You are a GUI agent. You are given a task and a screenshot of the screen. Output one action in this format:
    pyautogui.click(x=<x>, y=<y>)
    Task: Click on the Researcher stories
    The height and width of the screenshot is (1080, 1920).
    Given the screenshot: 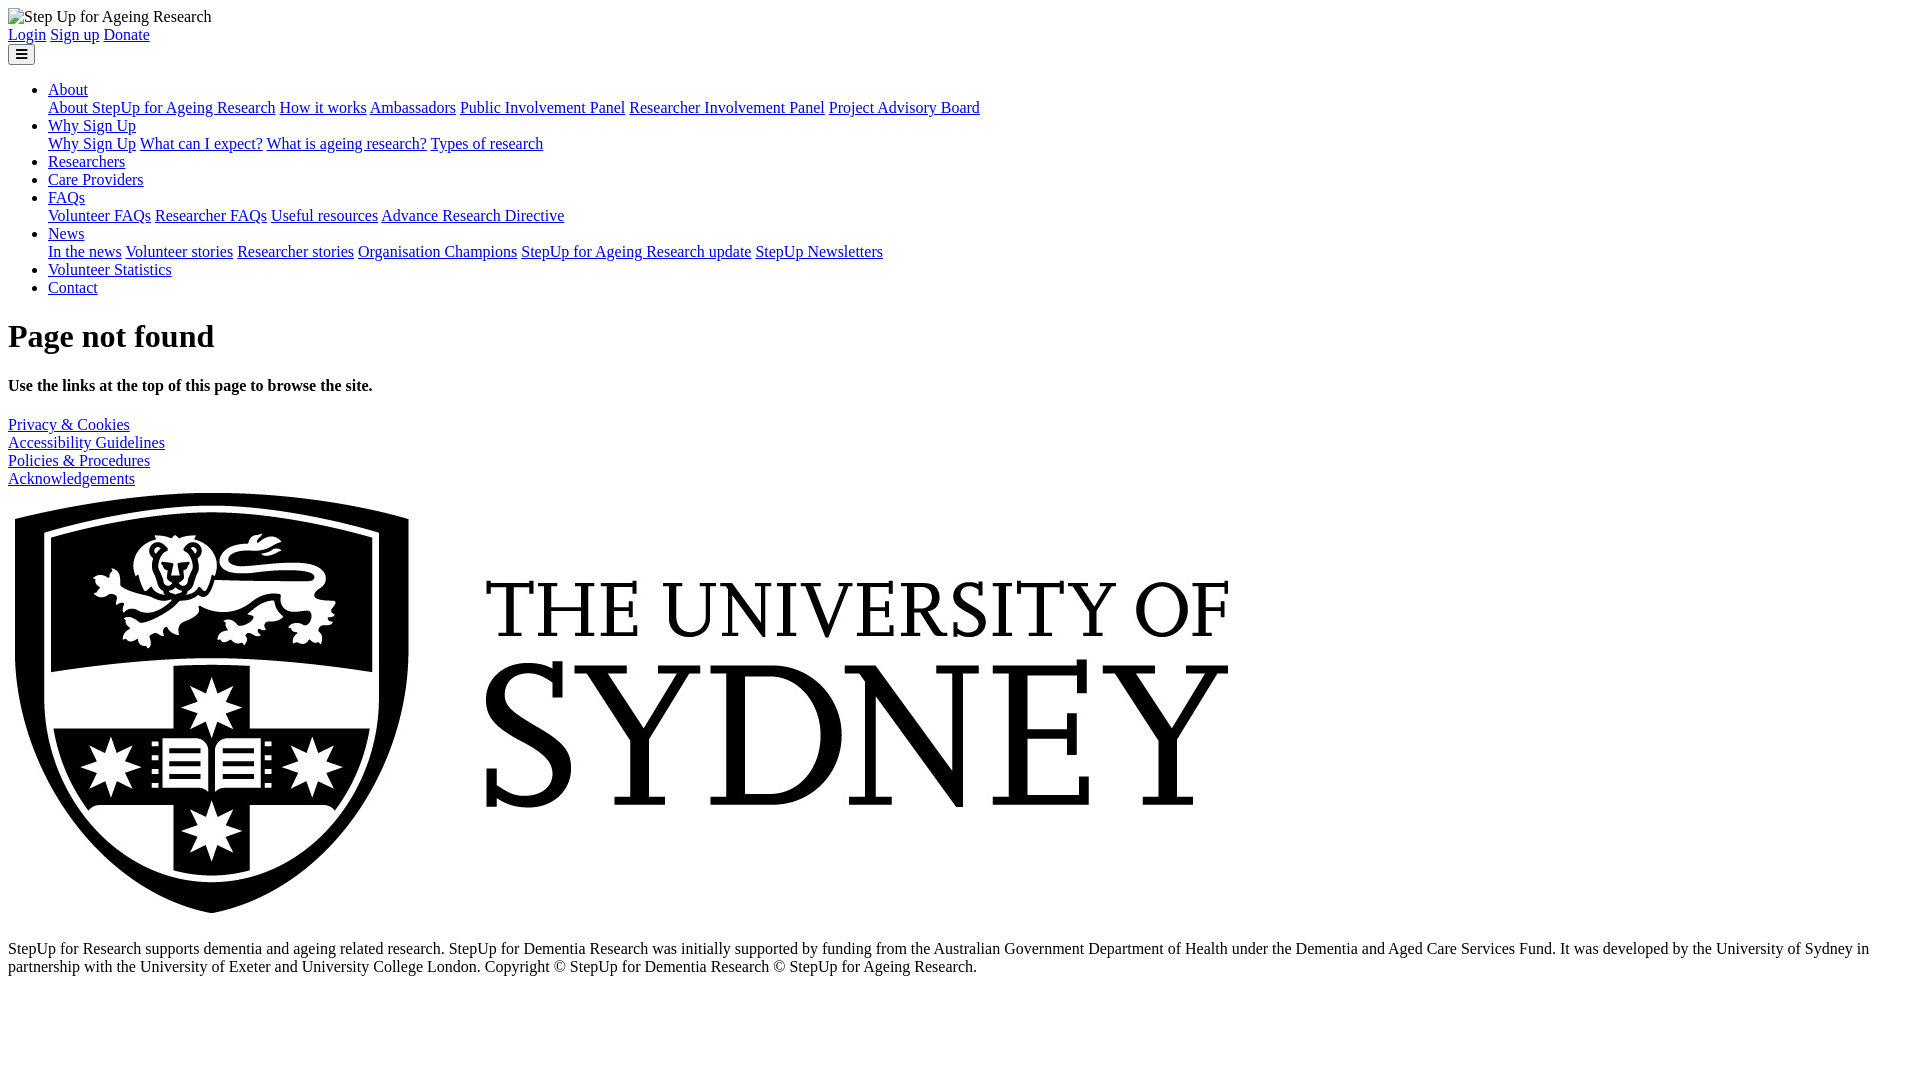 What is the action you would take?
    pyautogui.click(x=296, y=252)
    